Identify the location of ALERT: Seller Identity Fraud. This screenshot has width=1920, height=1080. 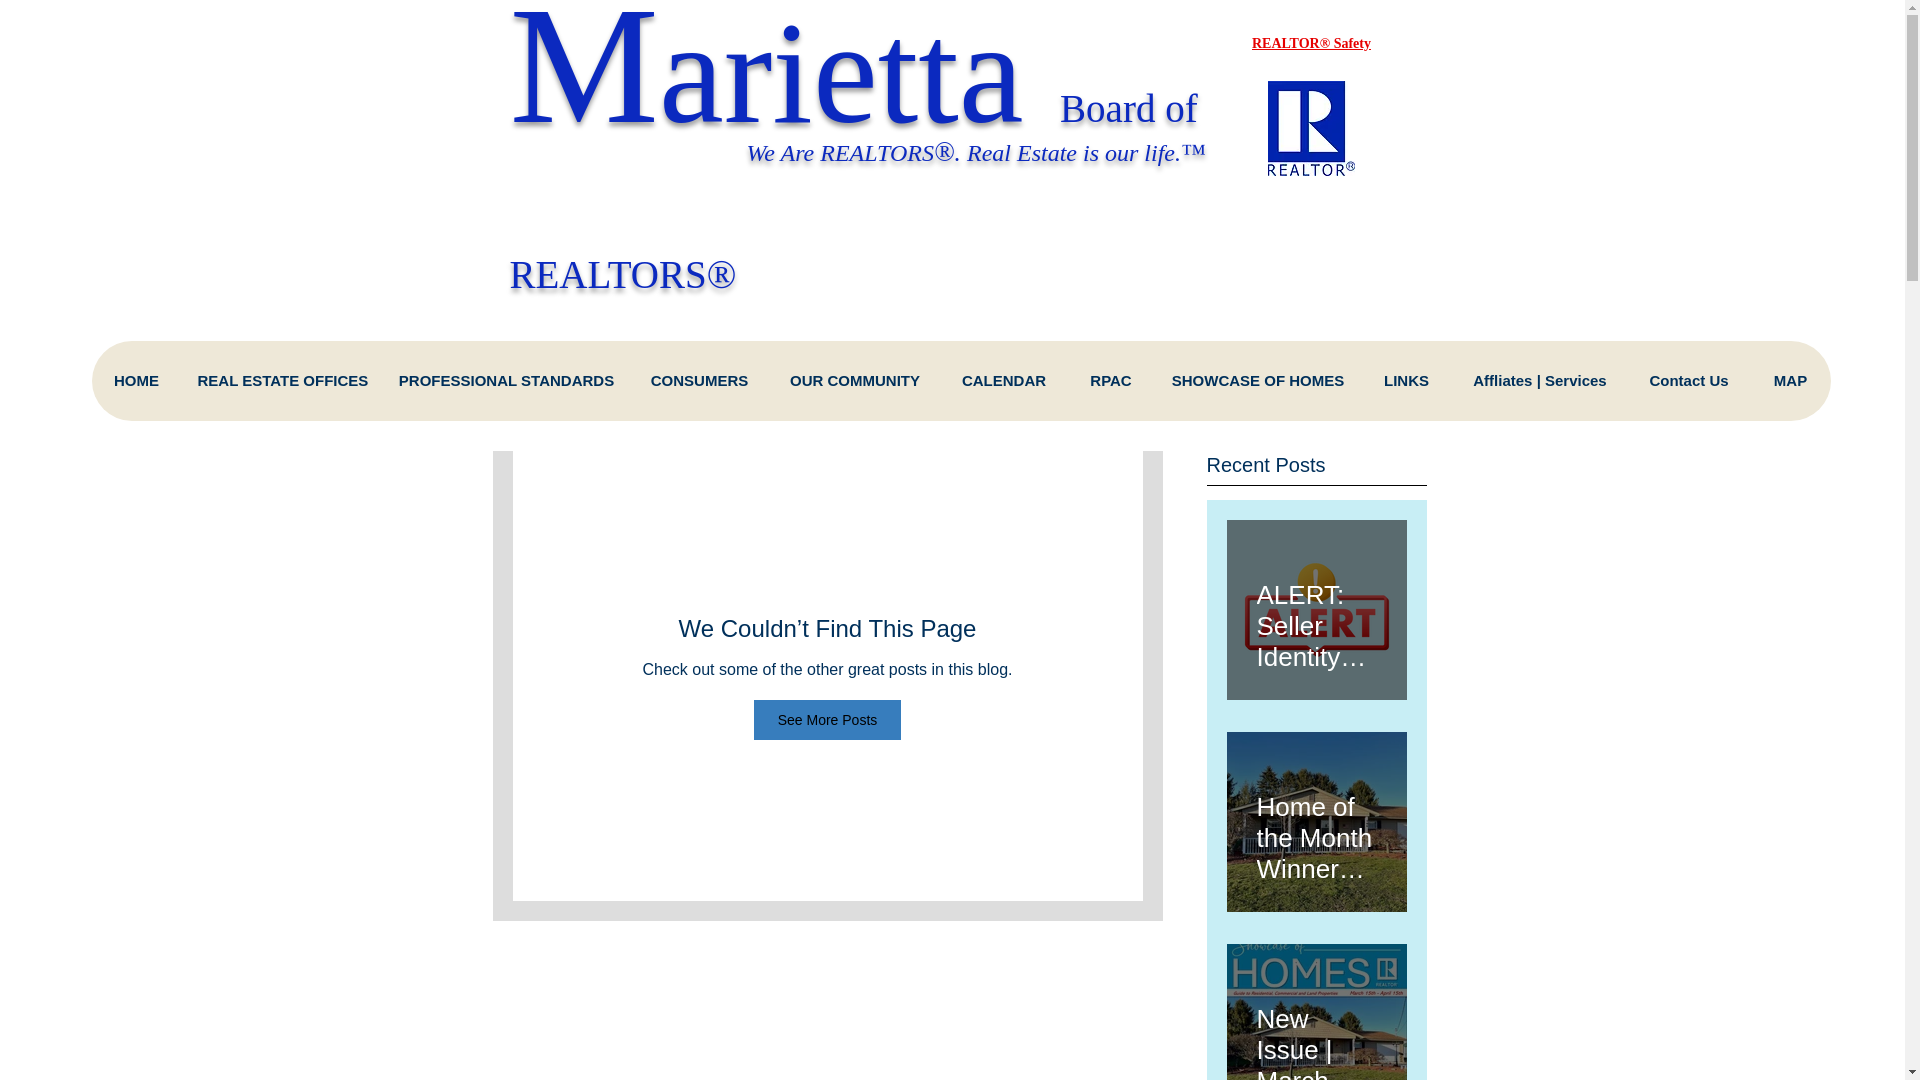
(1316, 616).